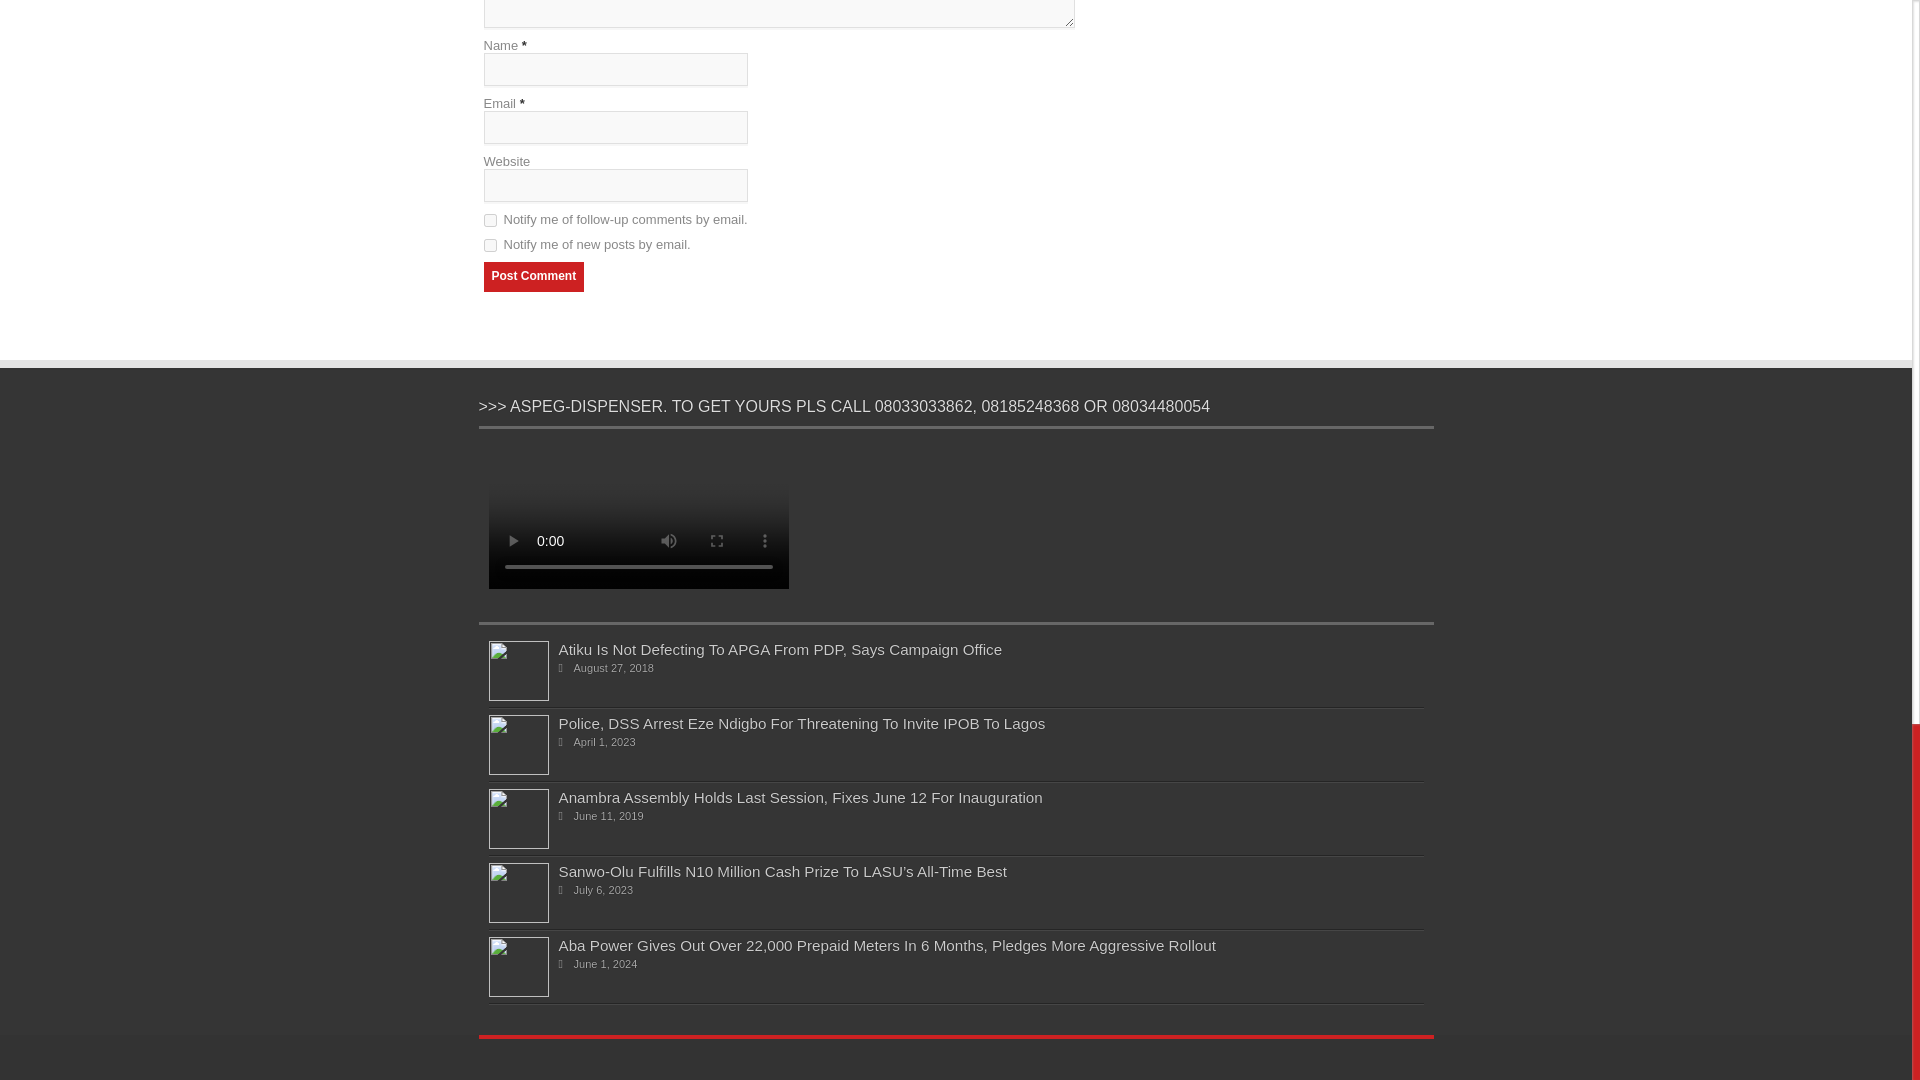  Describe the element at coordinates (534, 276) in the screenshot. I see `Post Comment` at that location.